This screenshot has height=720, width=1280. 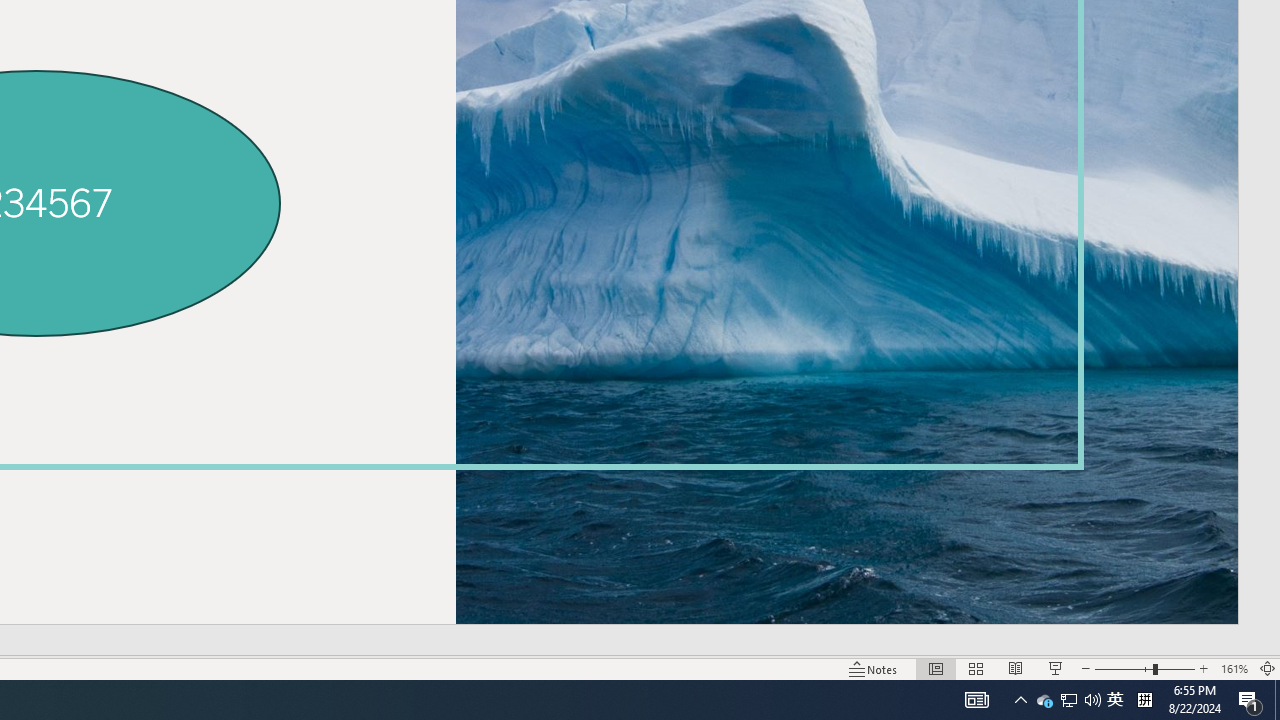 I want to click on Zoom Out, so click(x=1115, y=700).